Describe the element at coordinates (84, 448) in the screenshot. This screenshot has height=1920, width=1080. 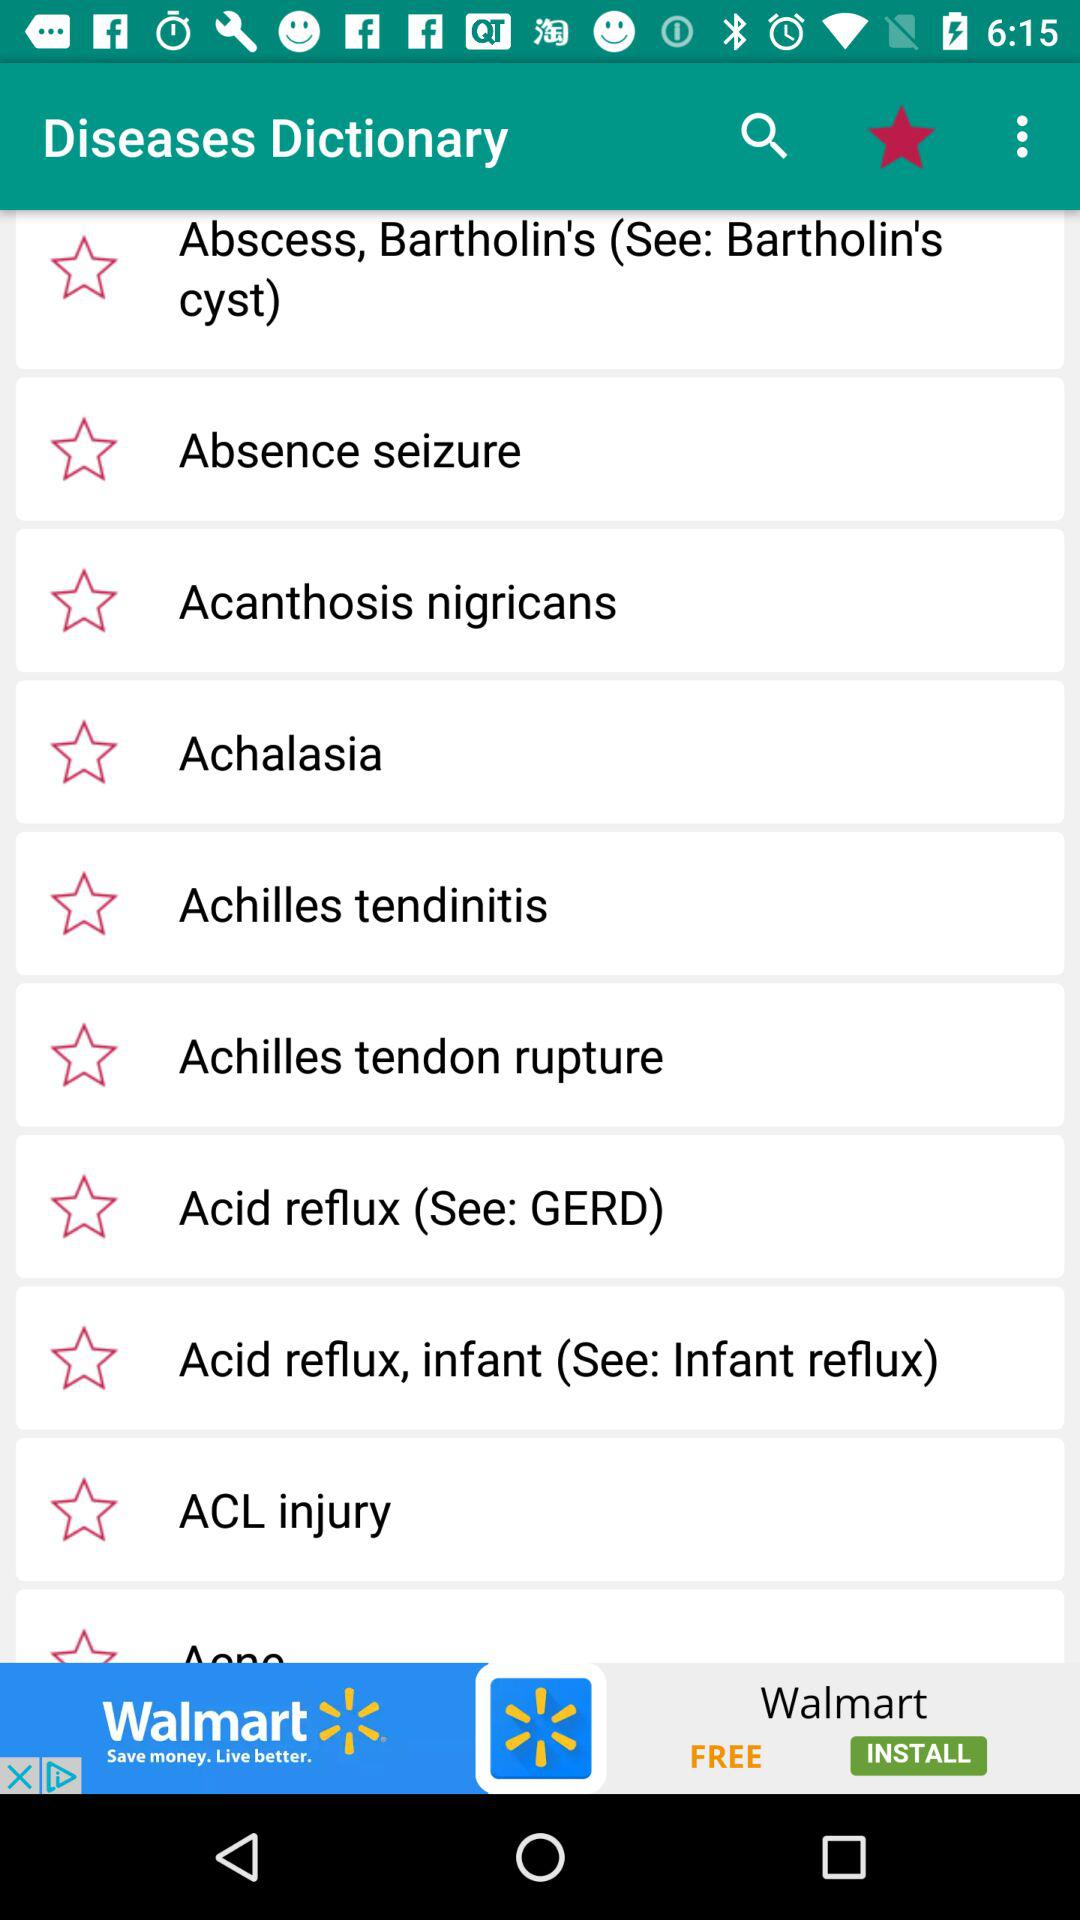
I see `favorite absence seizure` at that location.